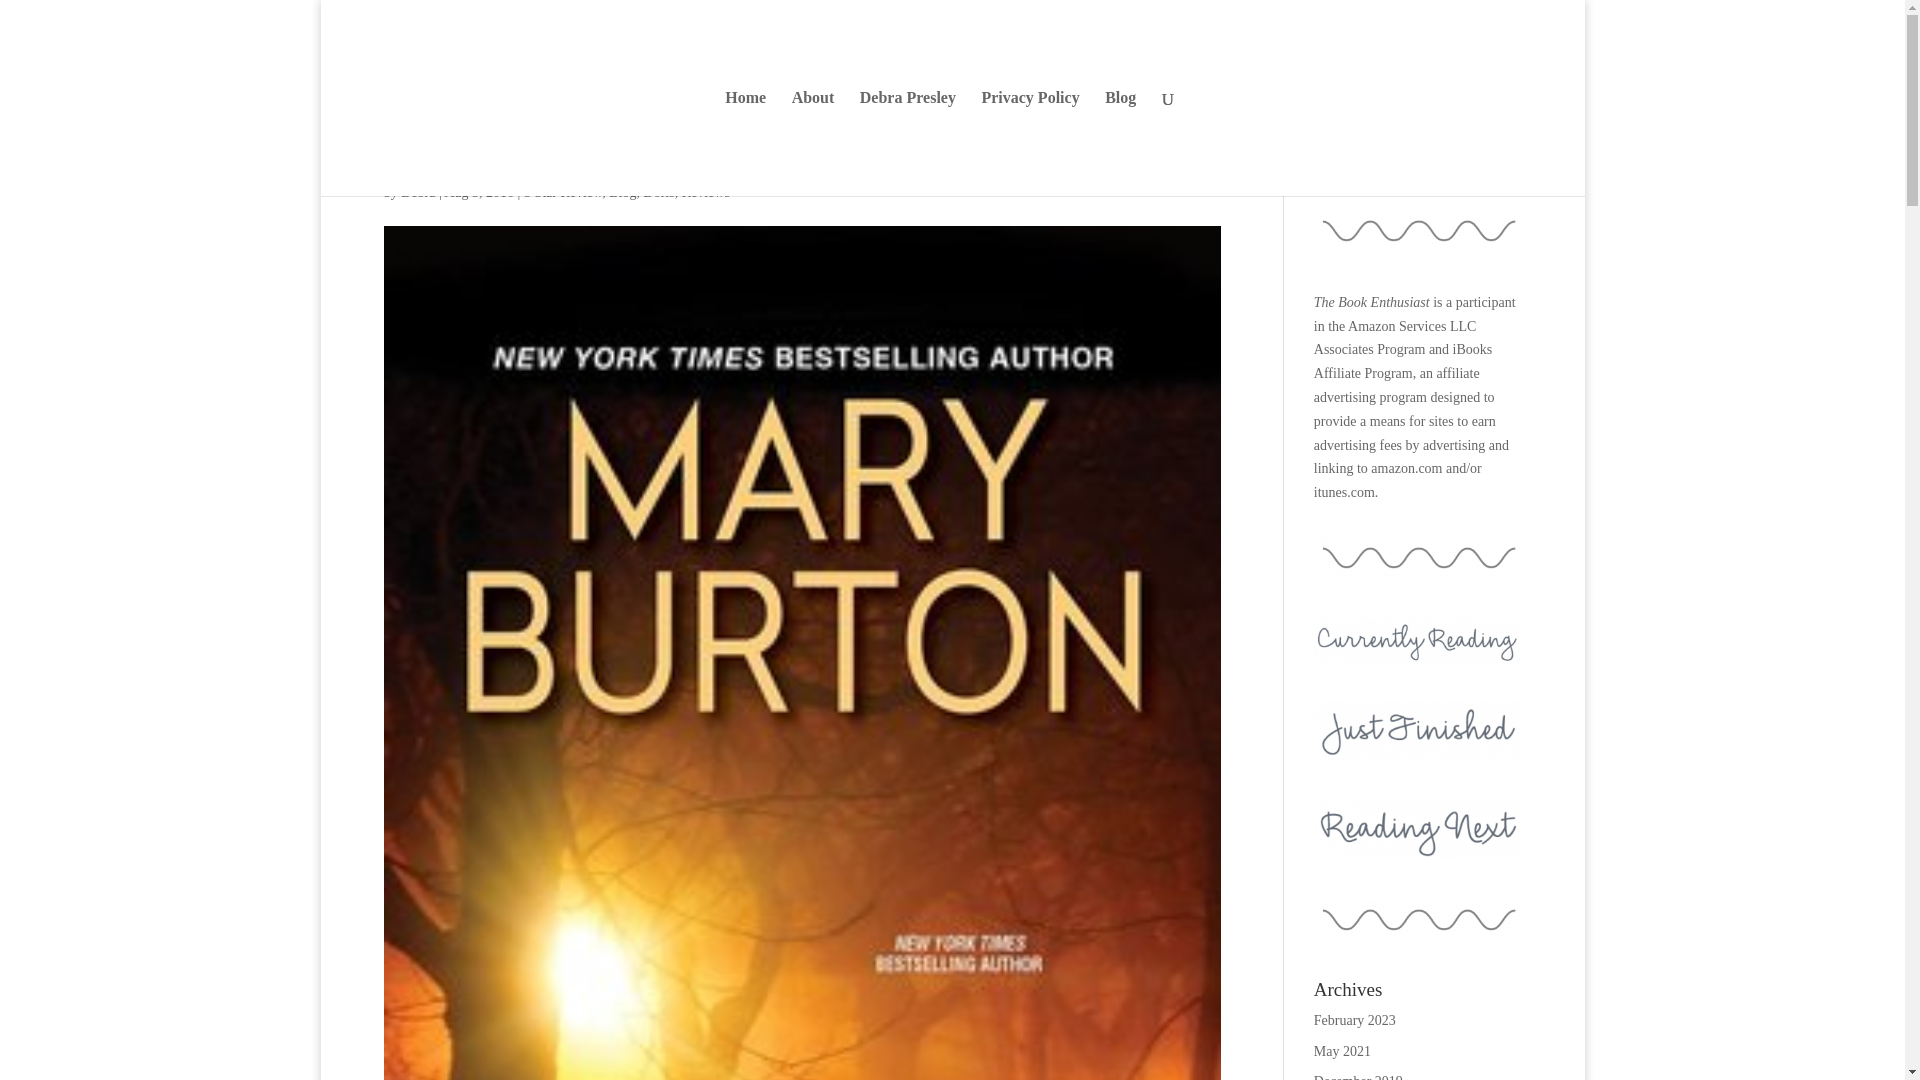  Describe the element at coordinates (1492, 158) in the screenshot. I see `Search` at that location.